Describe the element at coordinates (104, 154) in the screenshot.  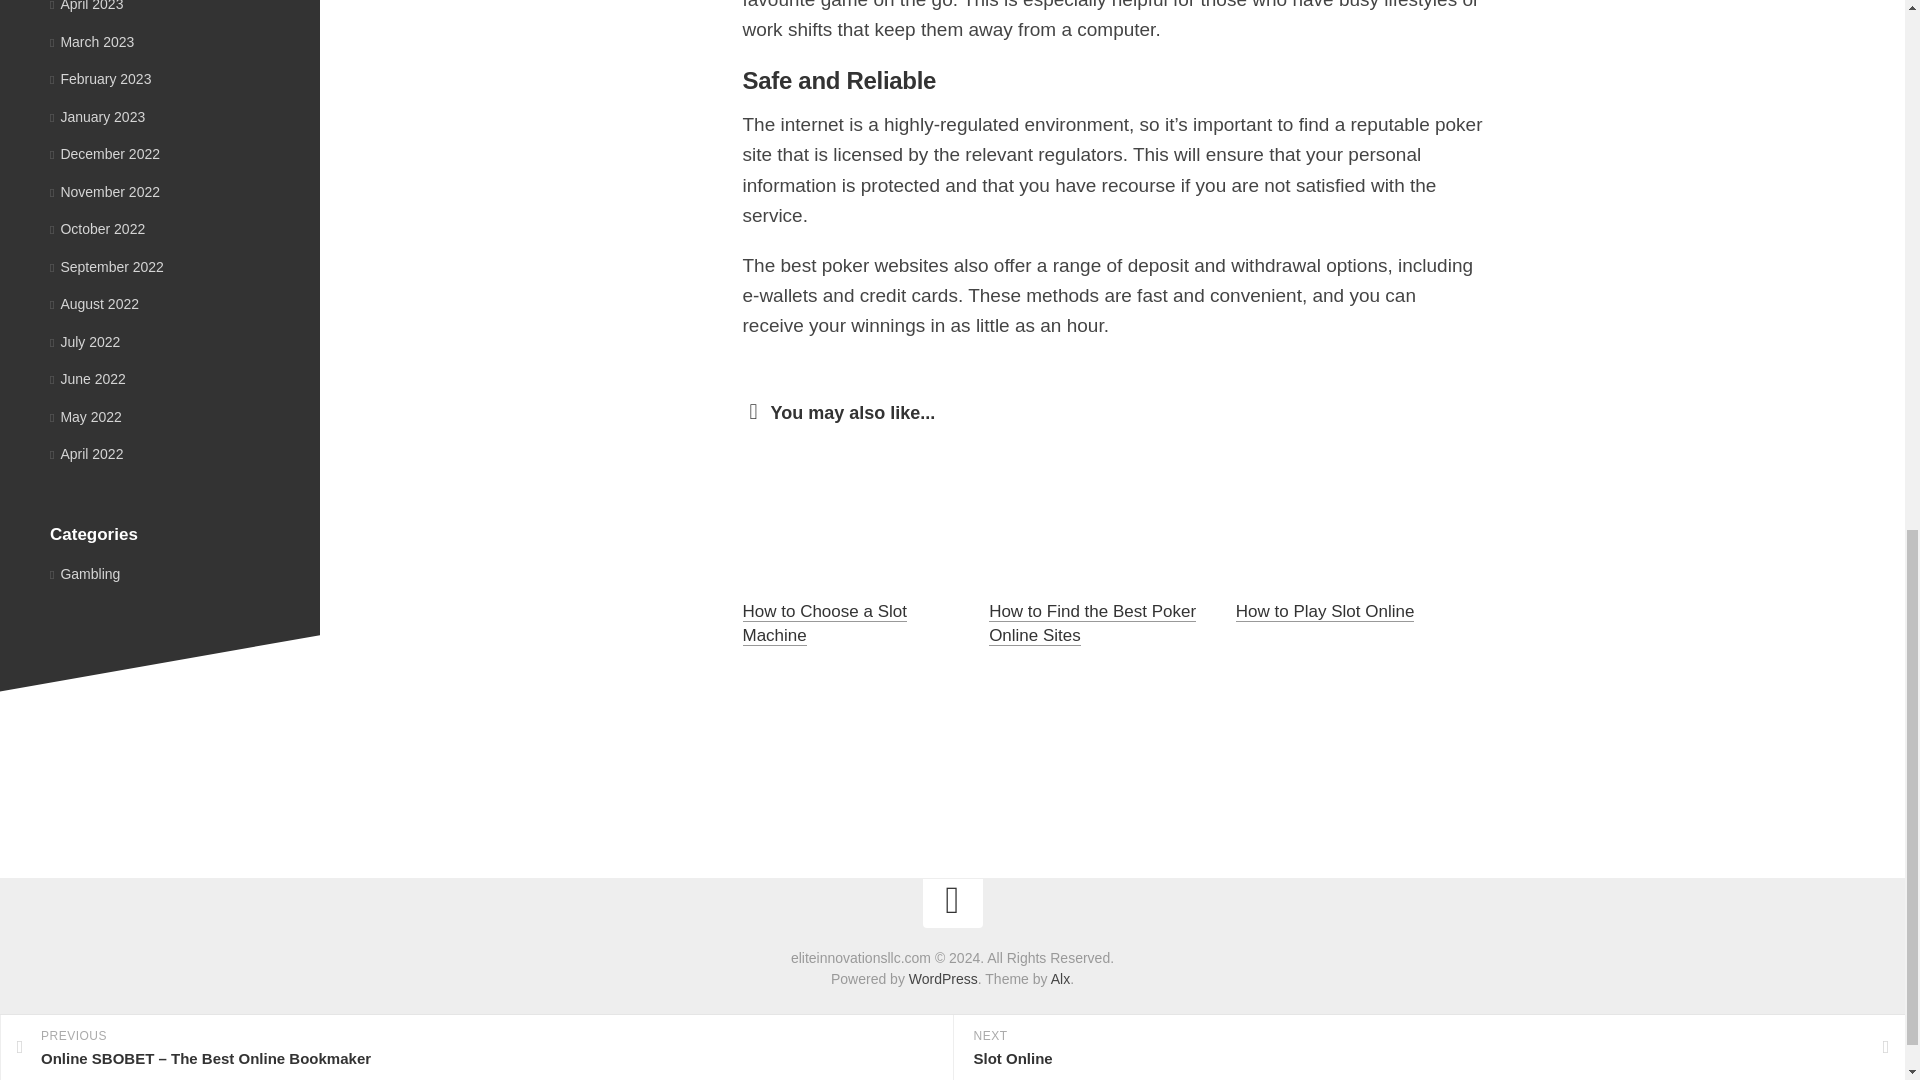
I see `December 2022` at that location.